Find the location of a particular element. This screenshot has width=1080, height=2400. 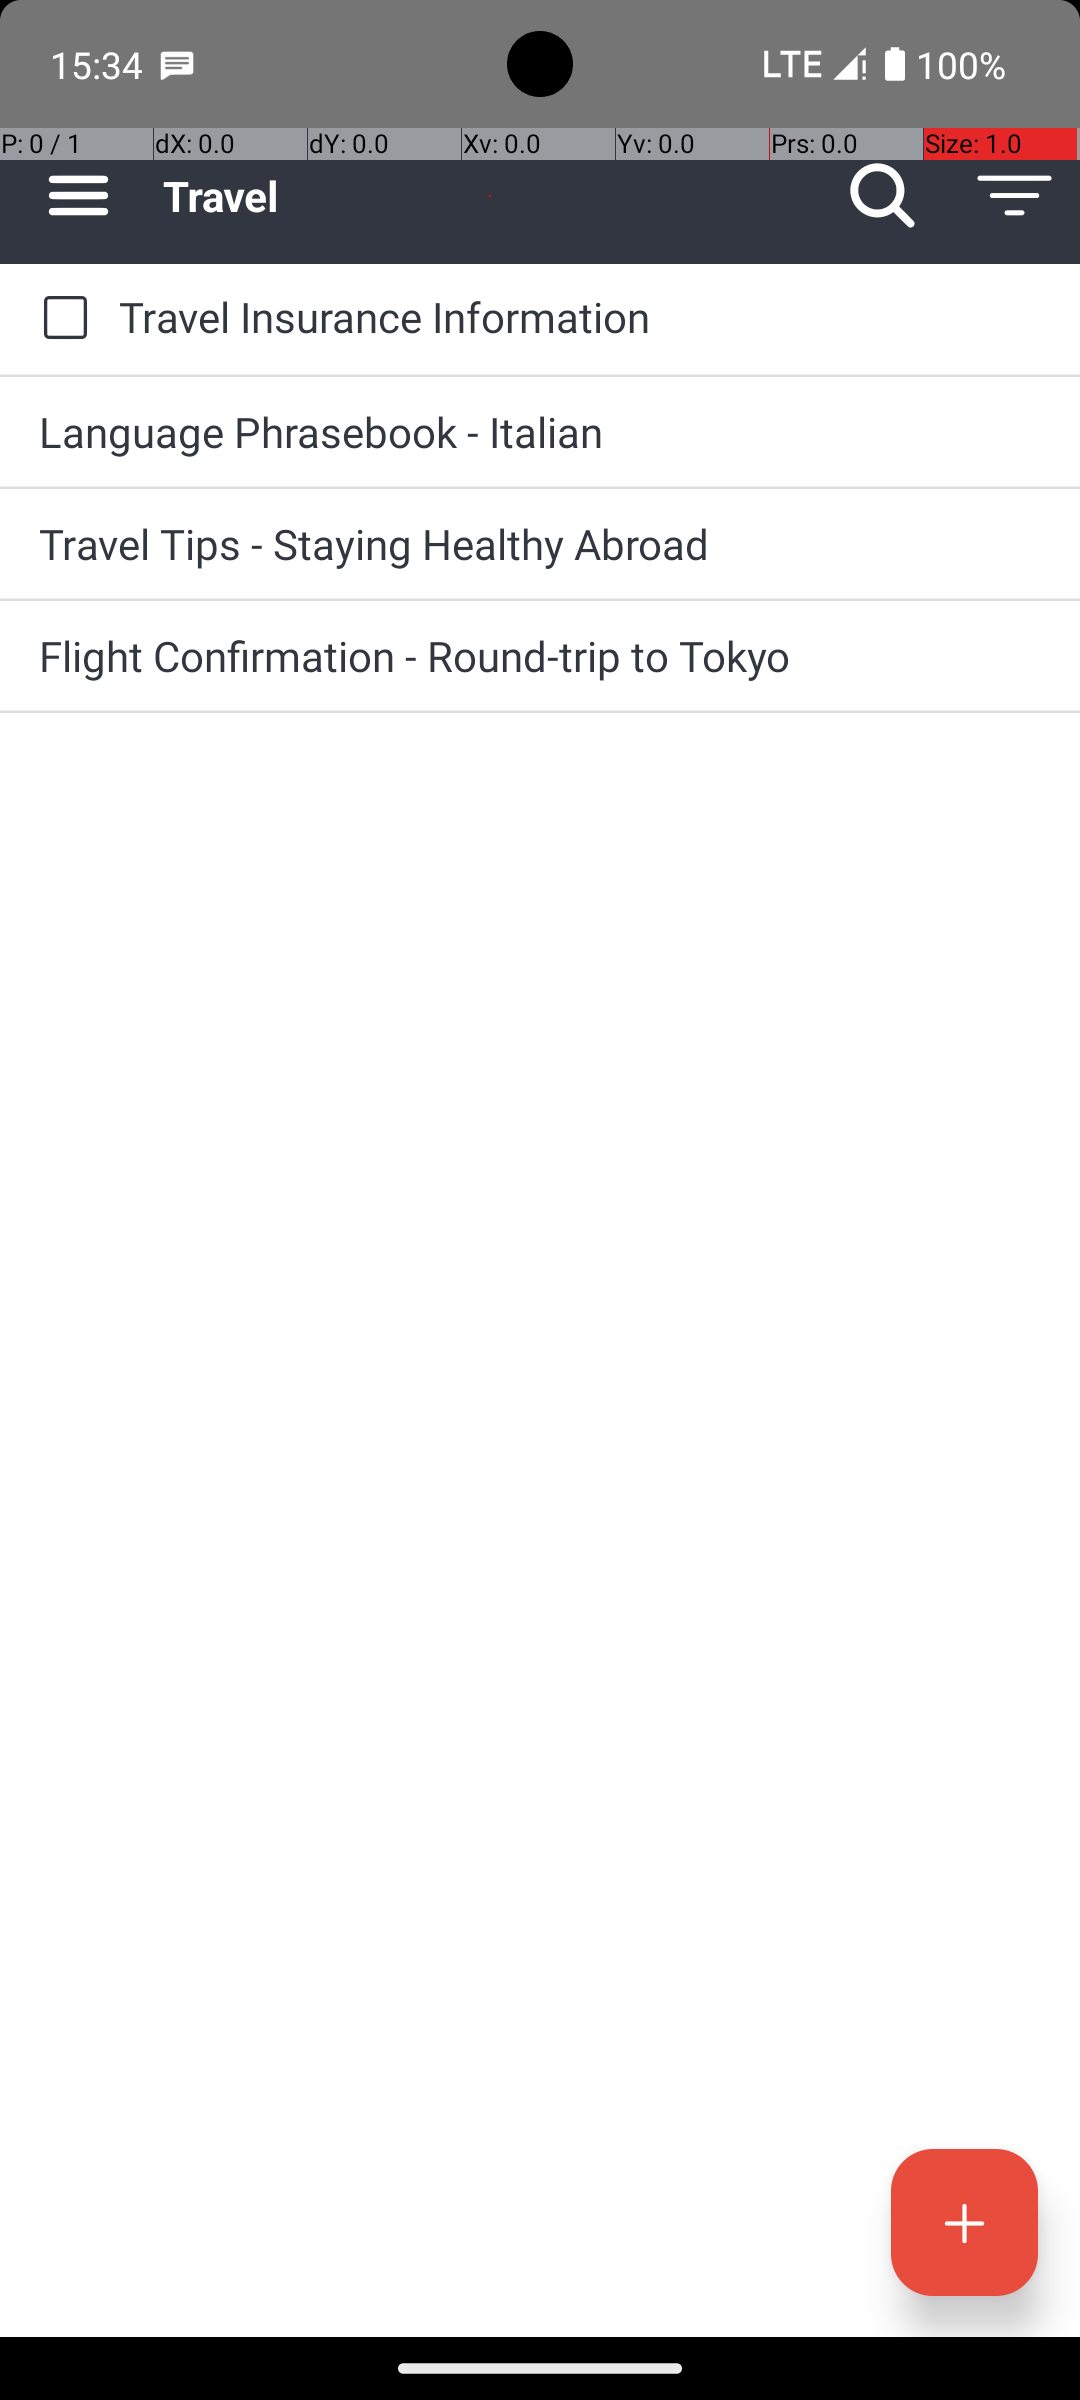

Flight Confirmation - Round-trip to Tokyo is located at coordinates (540, 655).